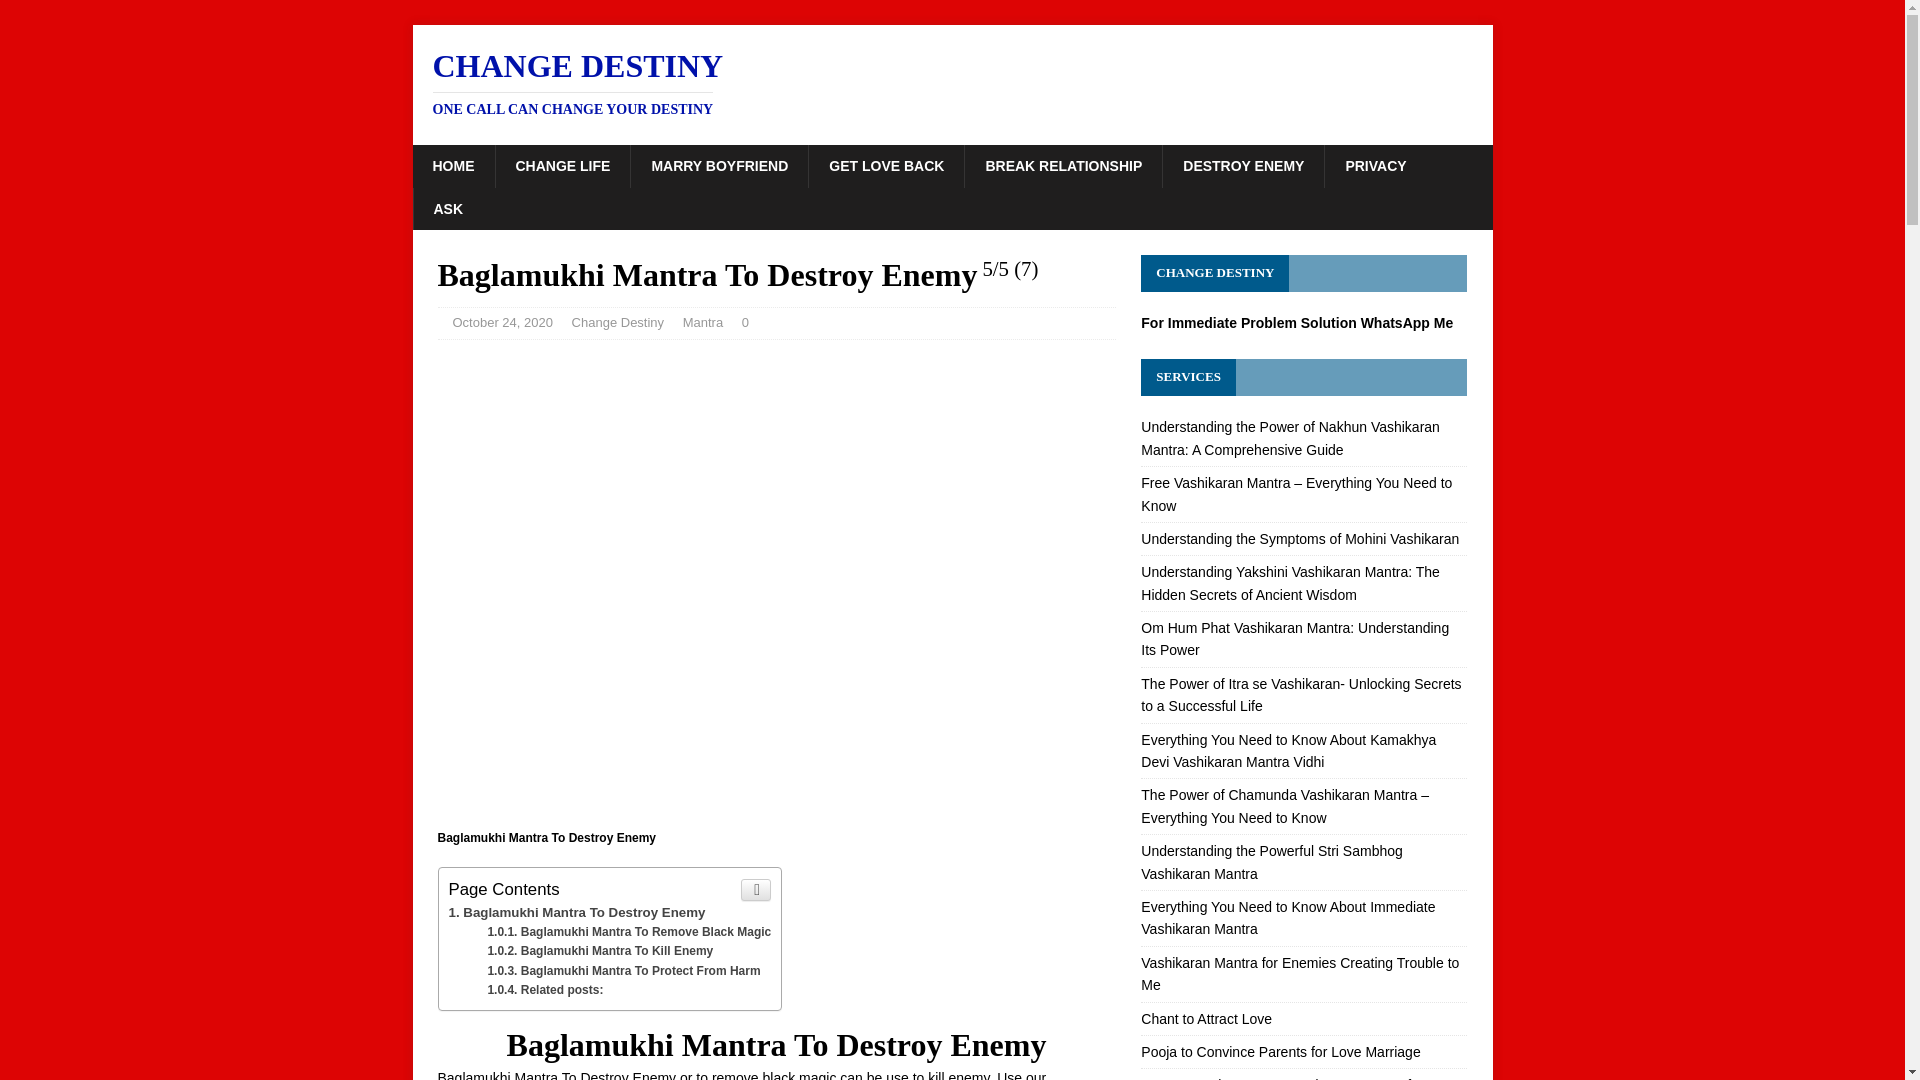 The height and width of the screenshot is (1080, 1920). Describe the element at coordinates (886, 165) in the screenshot. I see `HOME` at that location.